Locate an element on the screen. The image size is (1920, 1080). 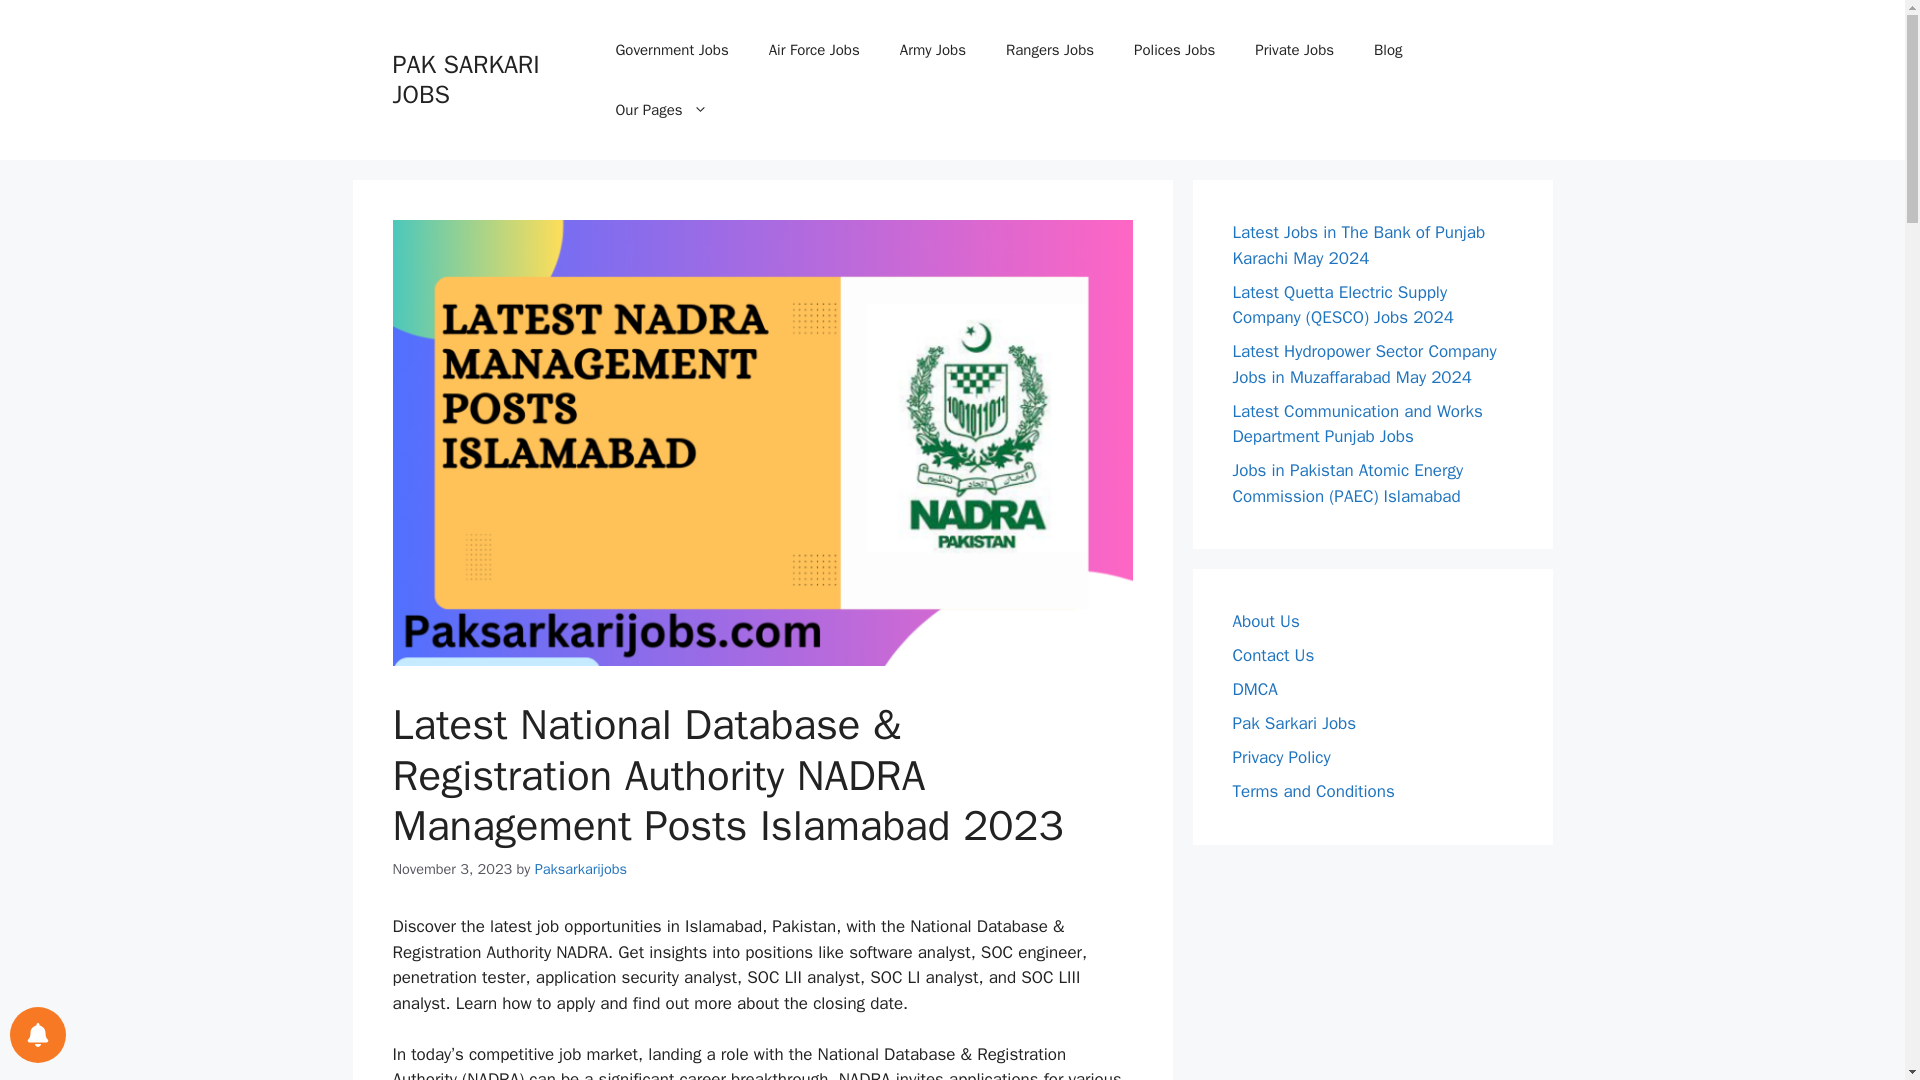
About Us is located at coordinates (1266, 621).